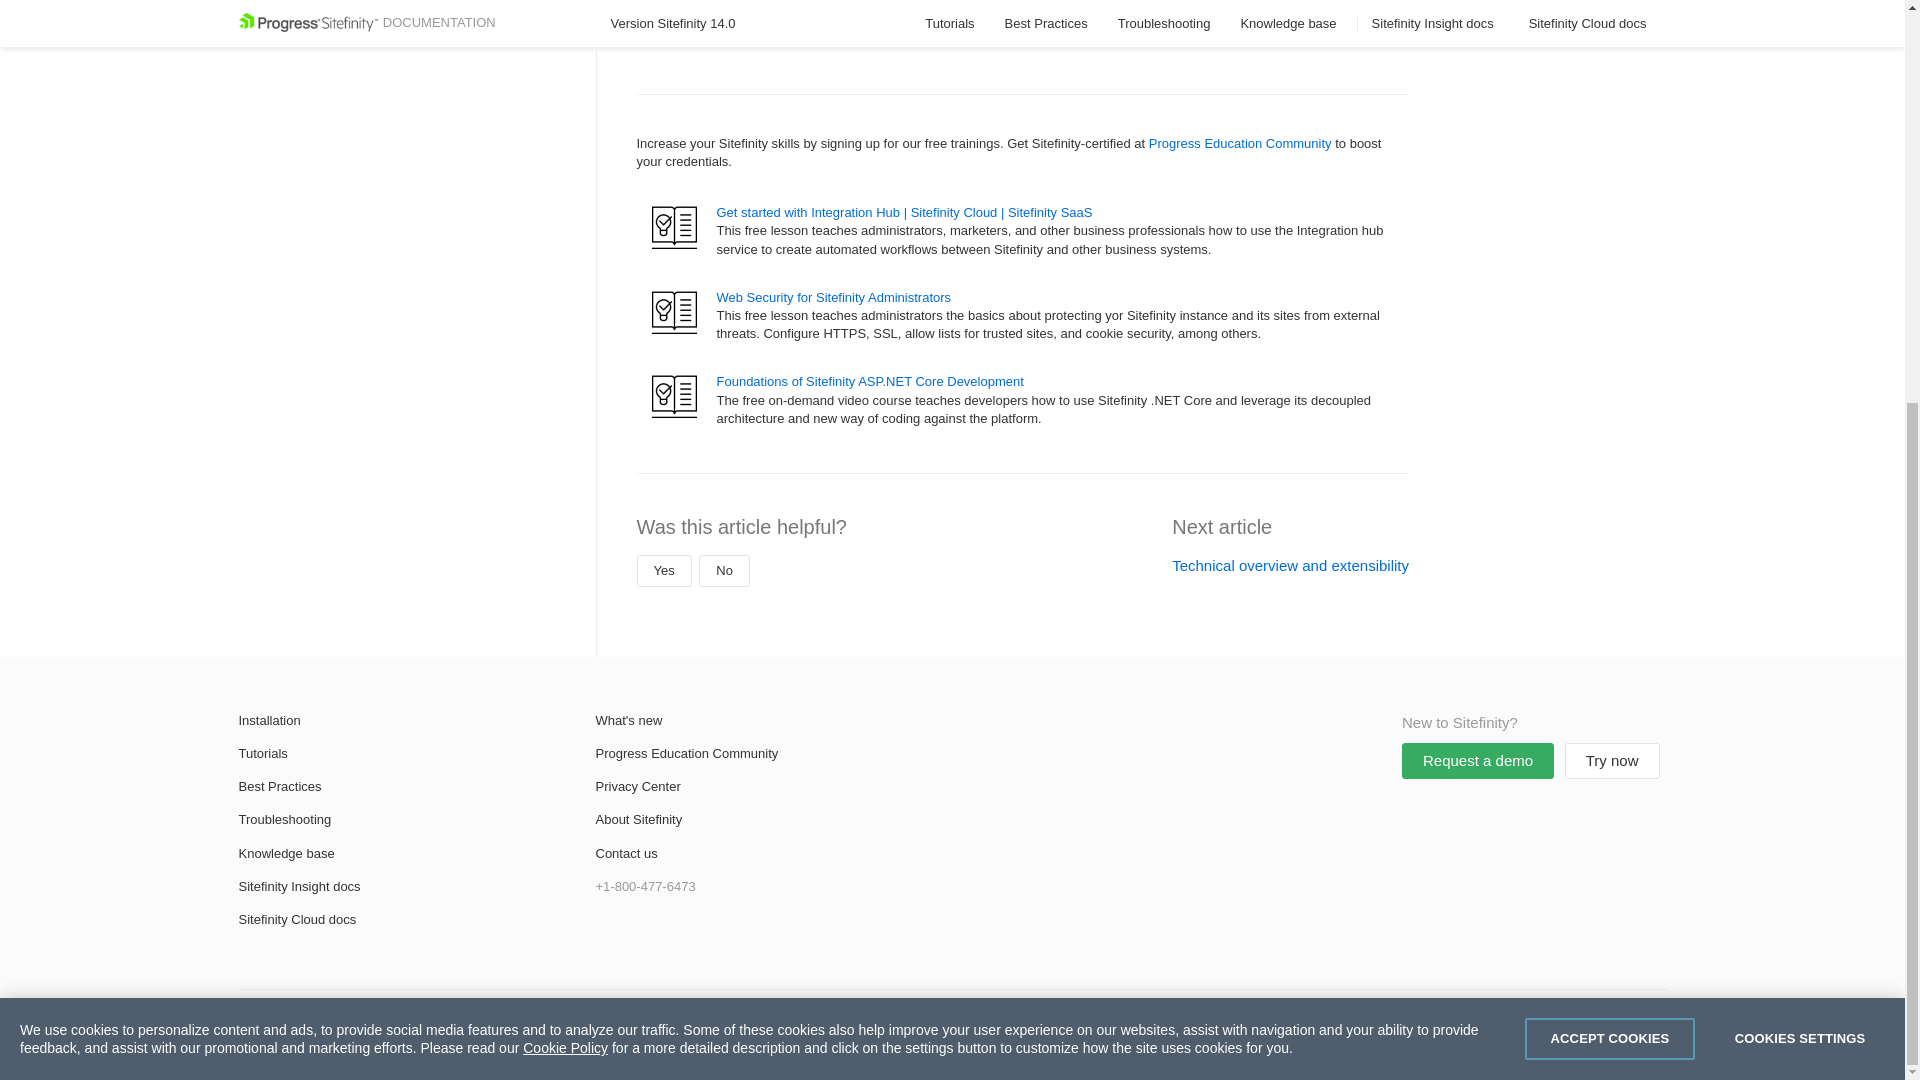  I want to click on Yes, so click(663, 571).